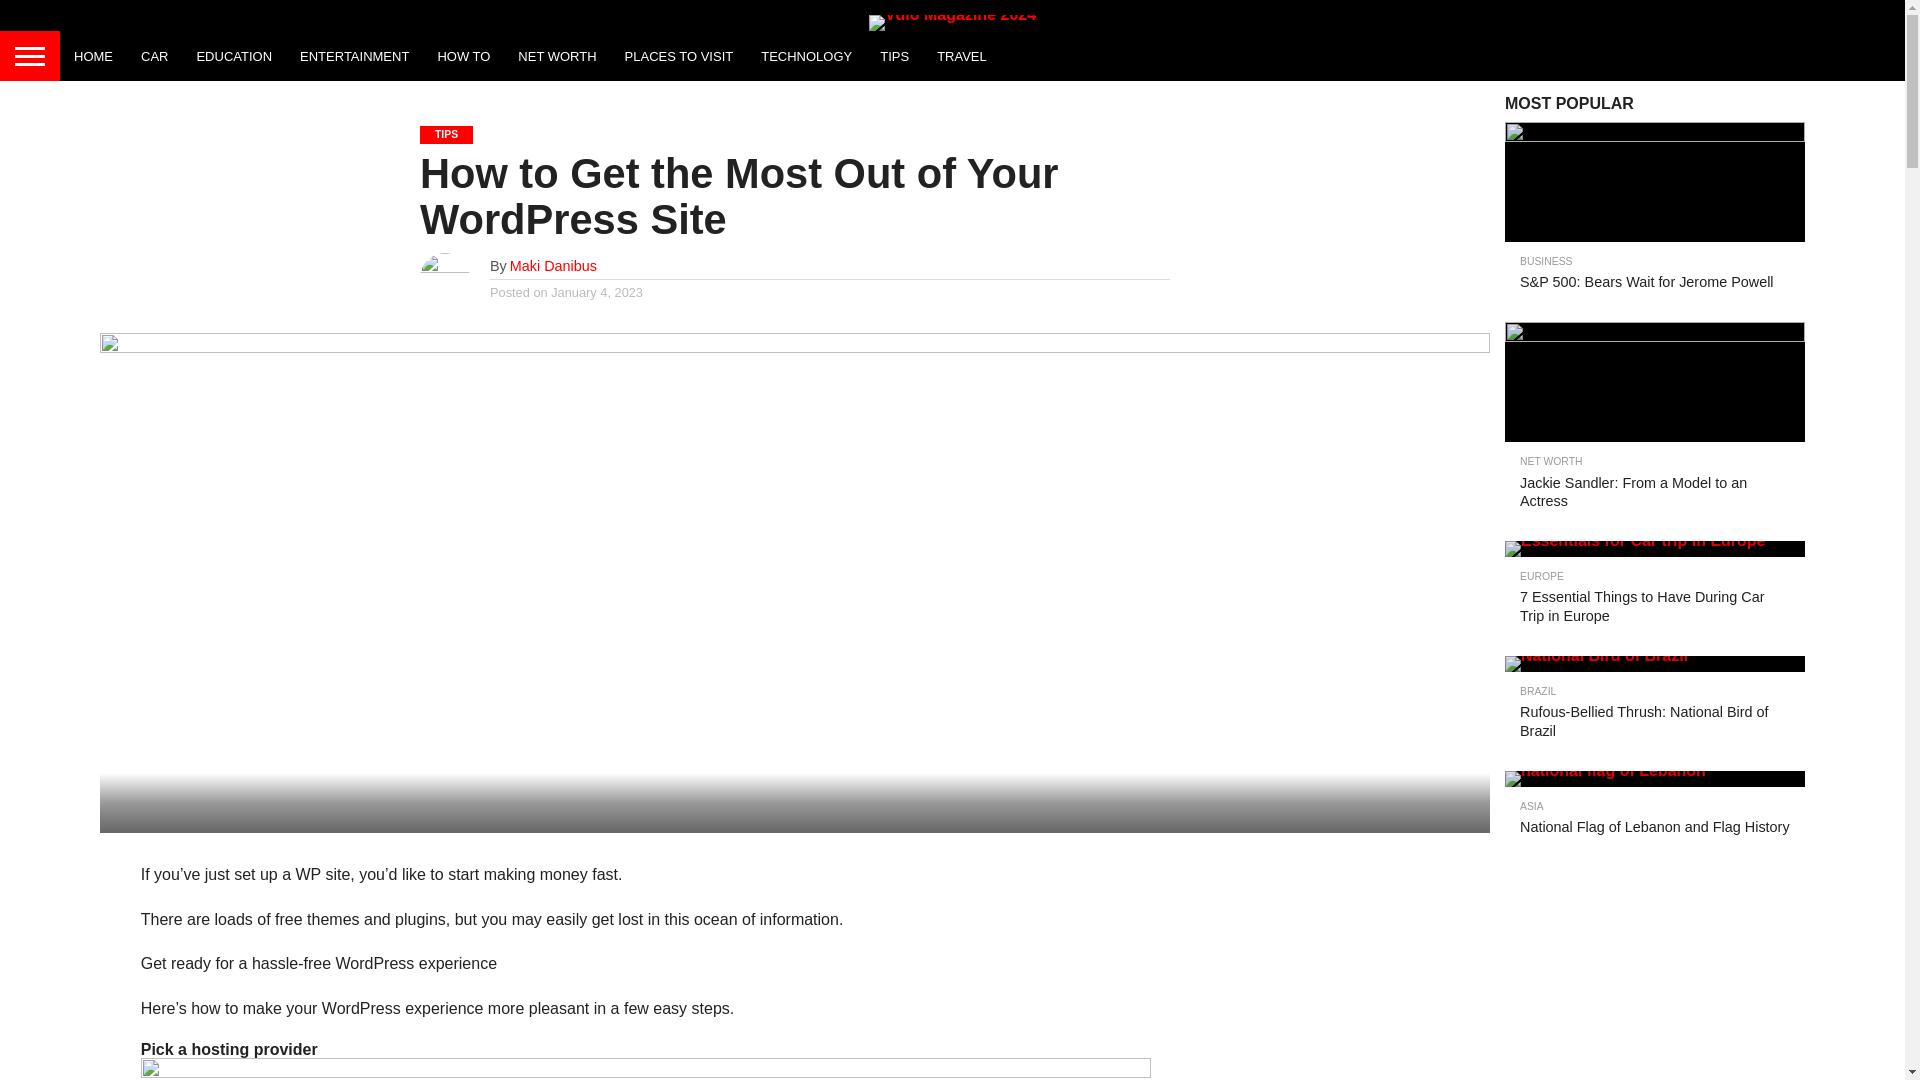 The image size is (1920, 1080). I want to click on TECHNOLOGY, so click(806, 56).